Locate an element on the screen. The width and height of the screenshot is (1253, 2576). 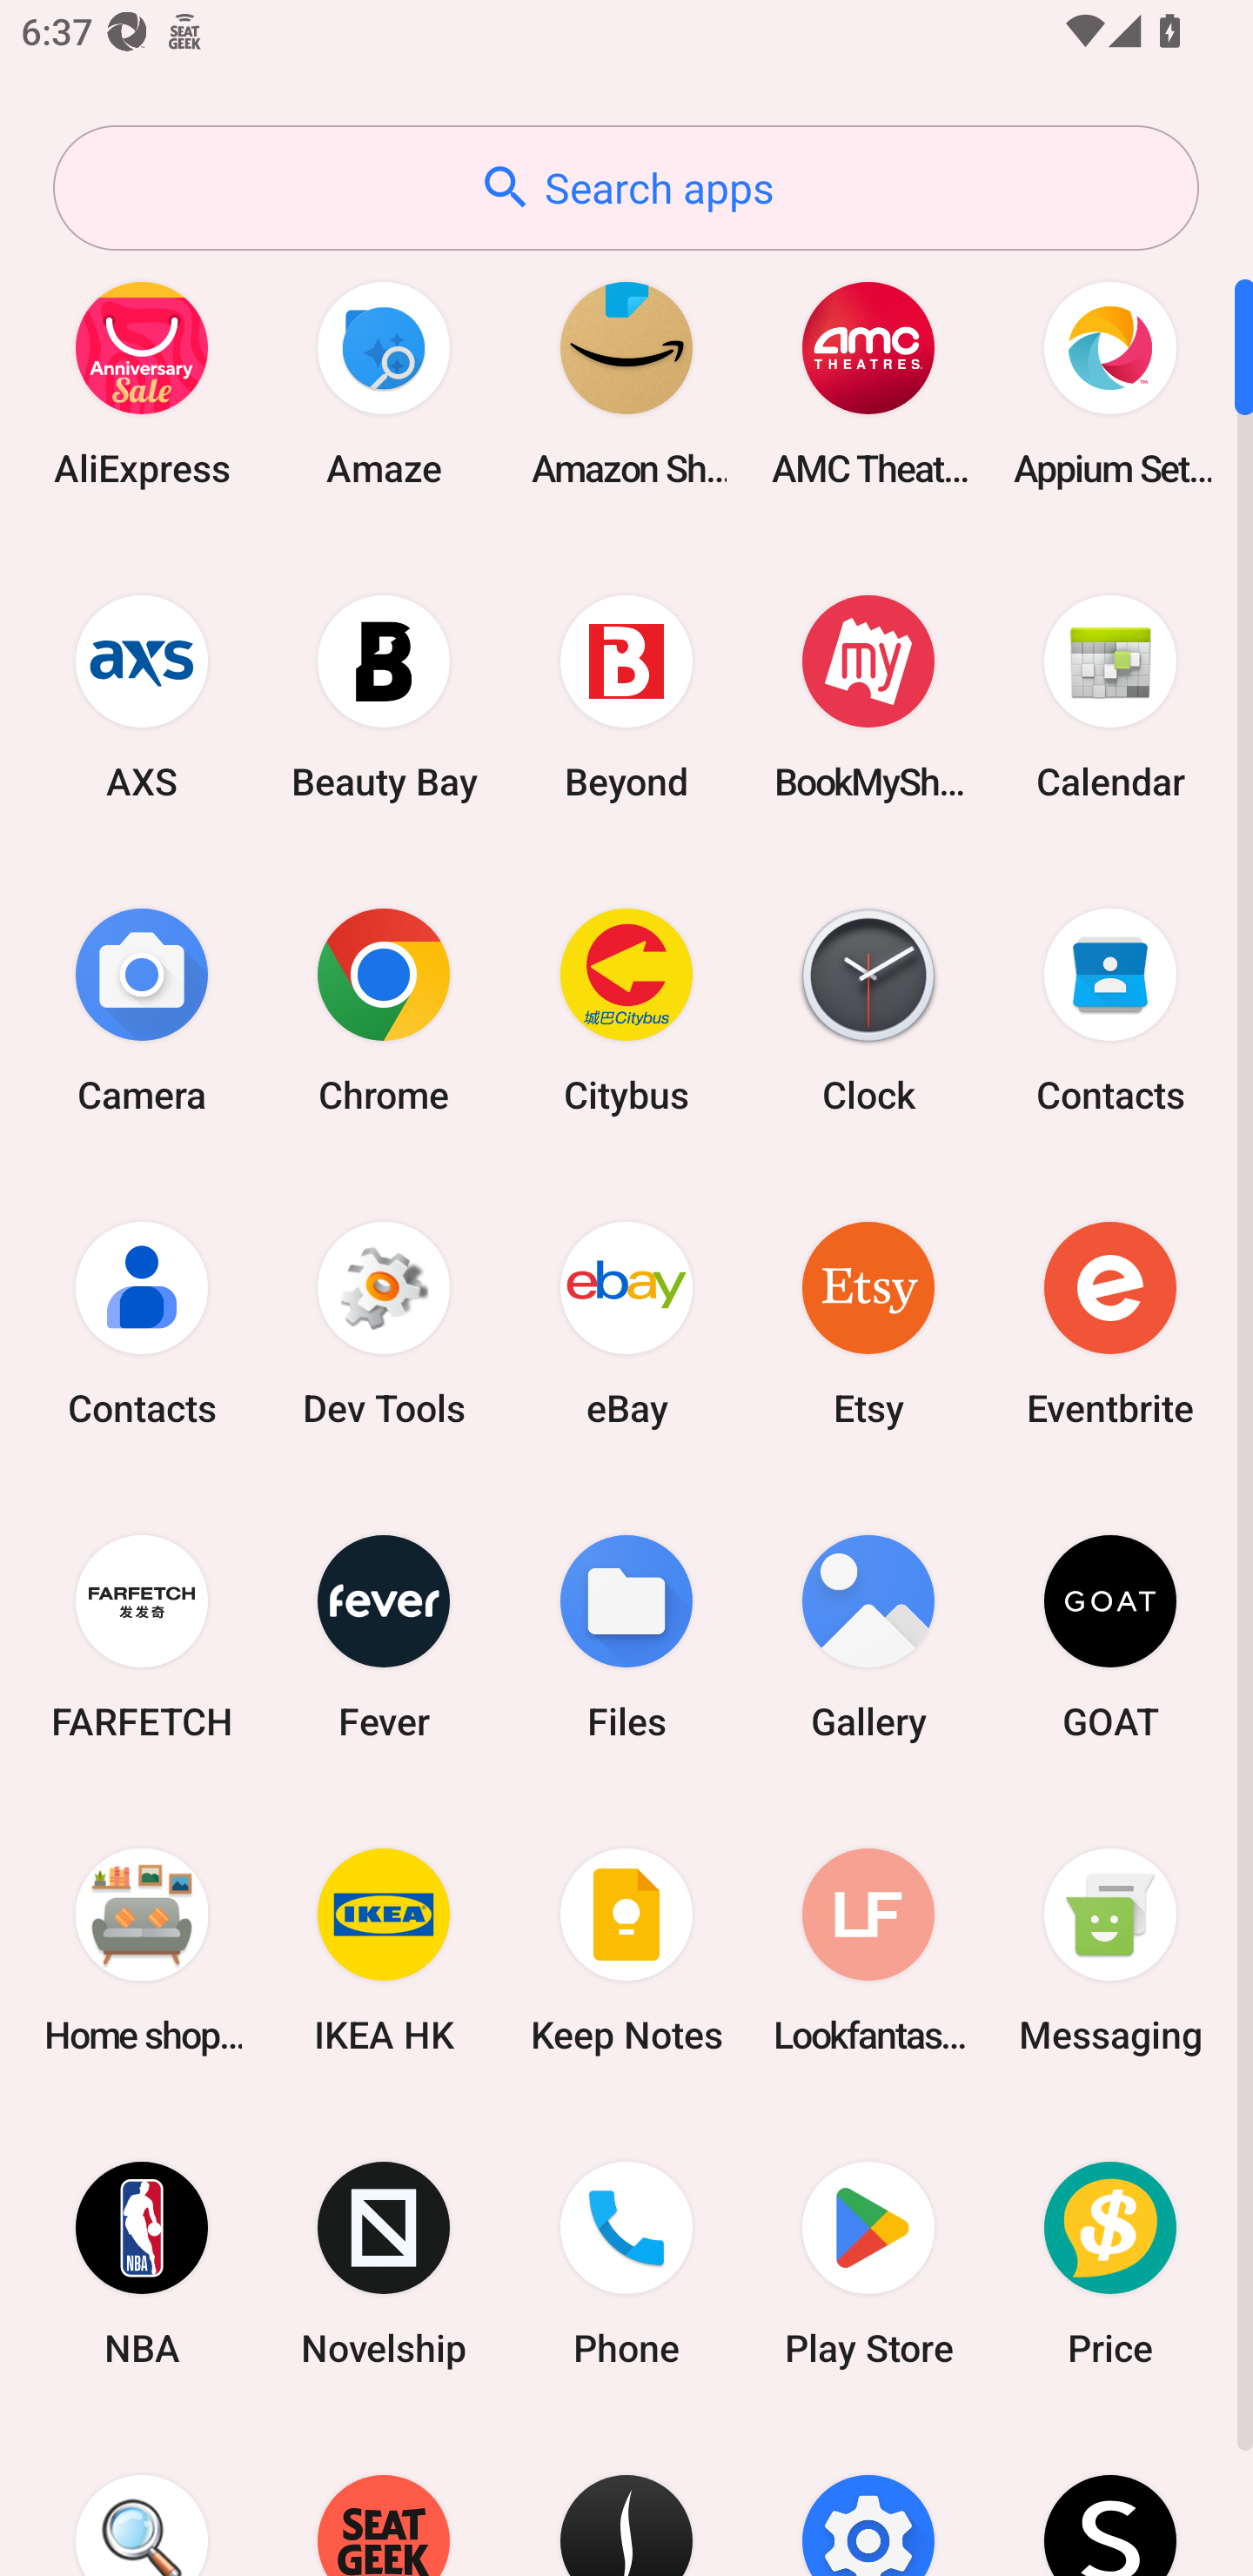
Eventbrite is located at coordinates (1110, 1323).